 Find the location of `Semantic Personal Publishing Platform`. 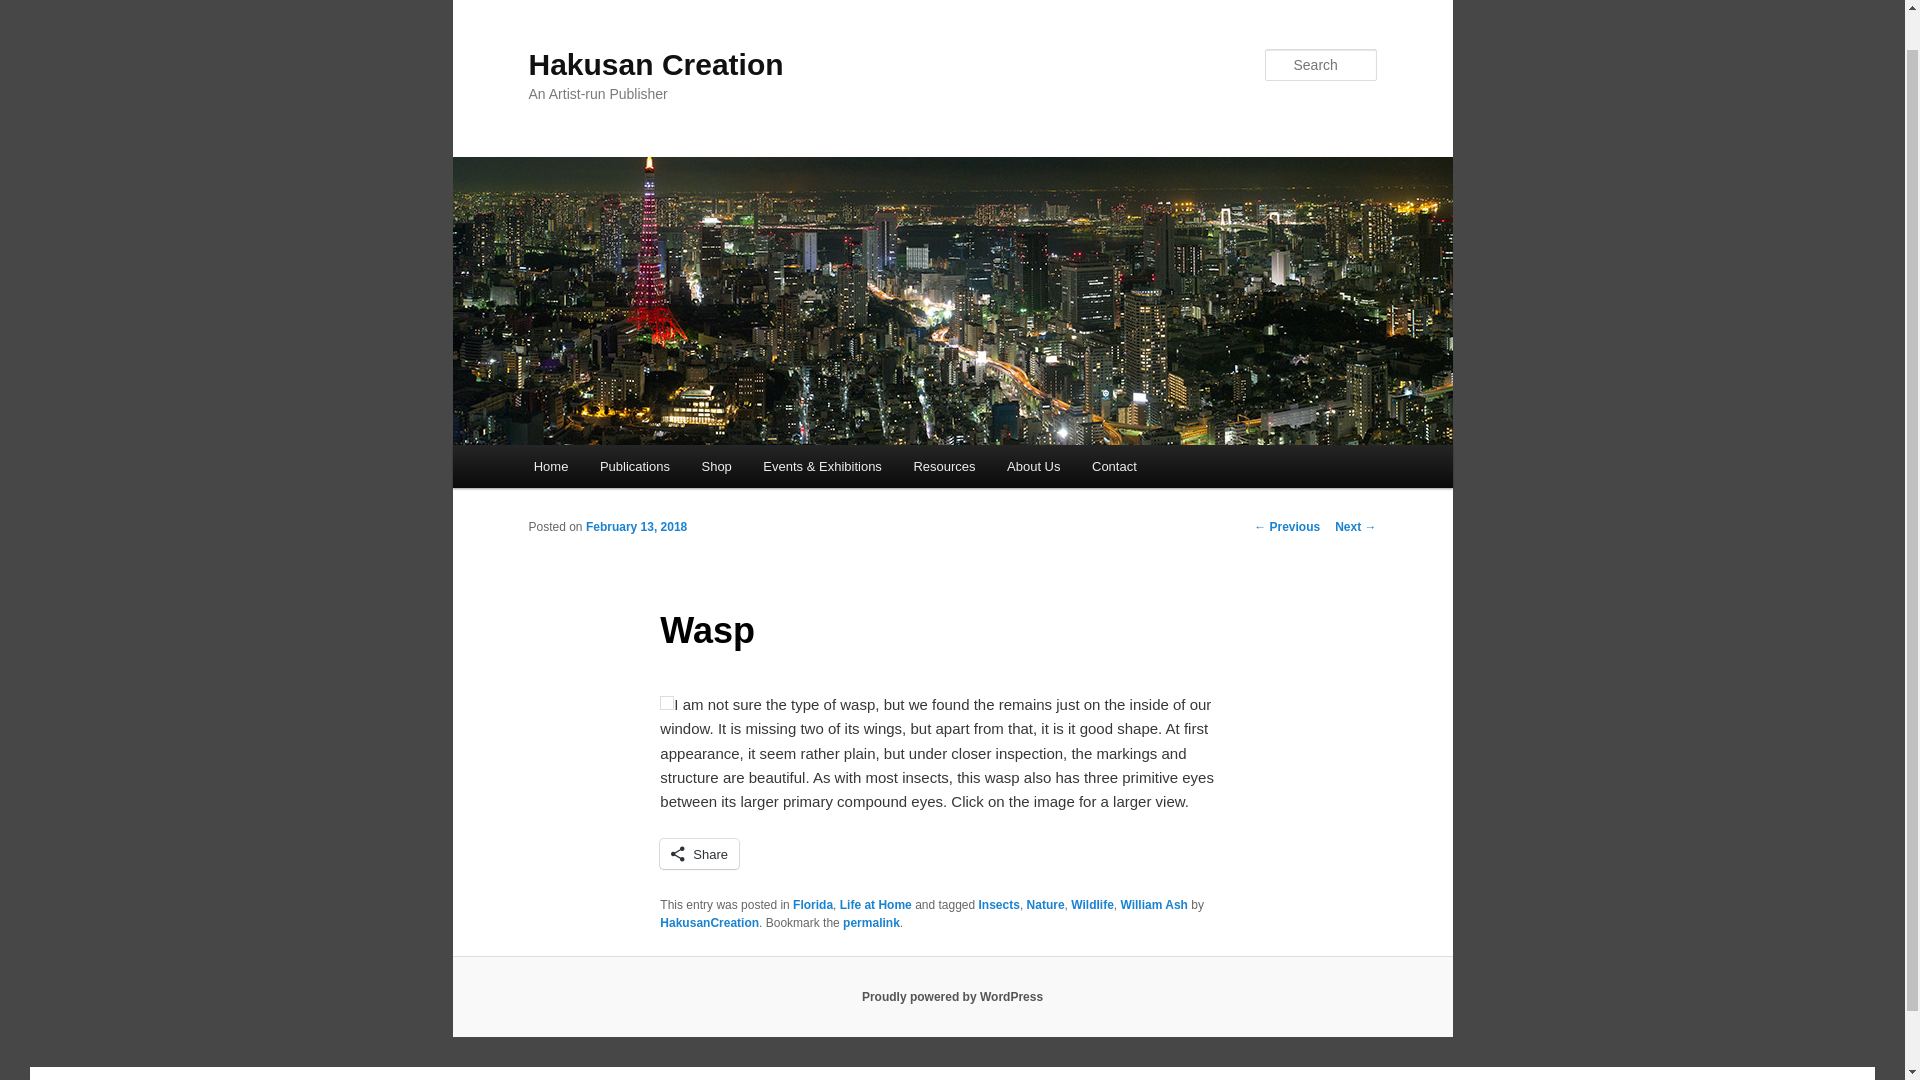

Semantic Personal Publishing Platform is located at coordinates (952, 997).